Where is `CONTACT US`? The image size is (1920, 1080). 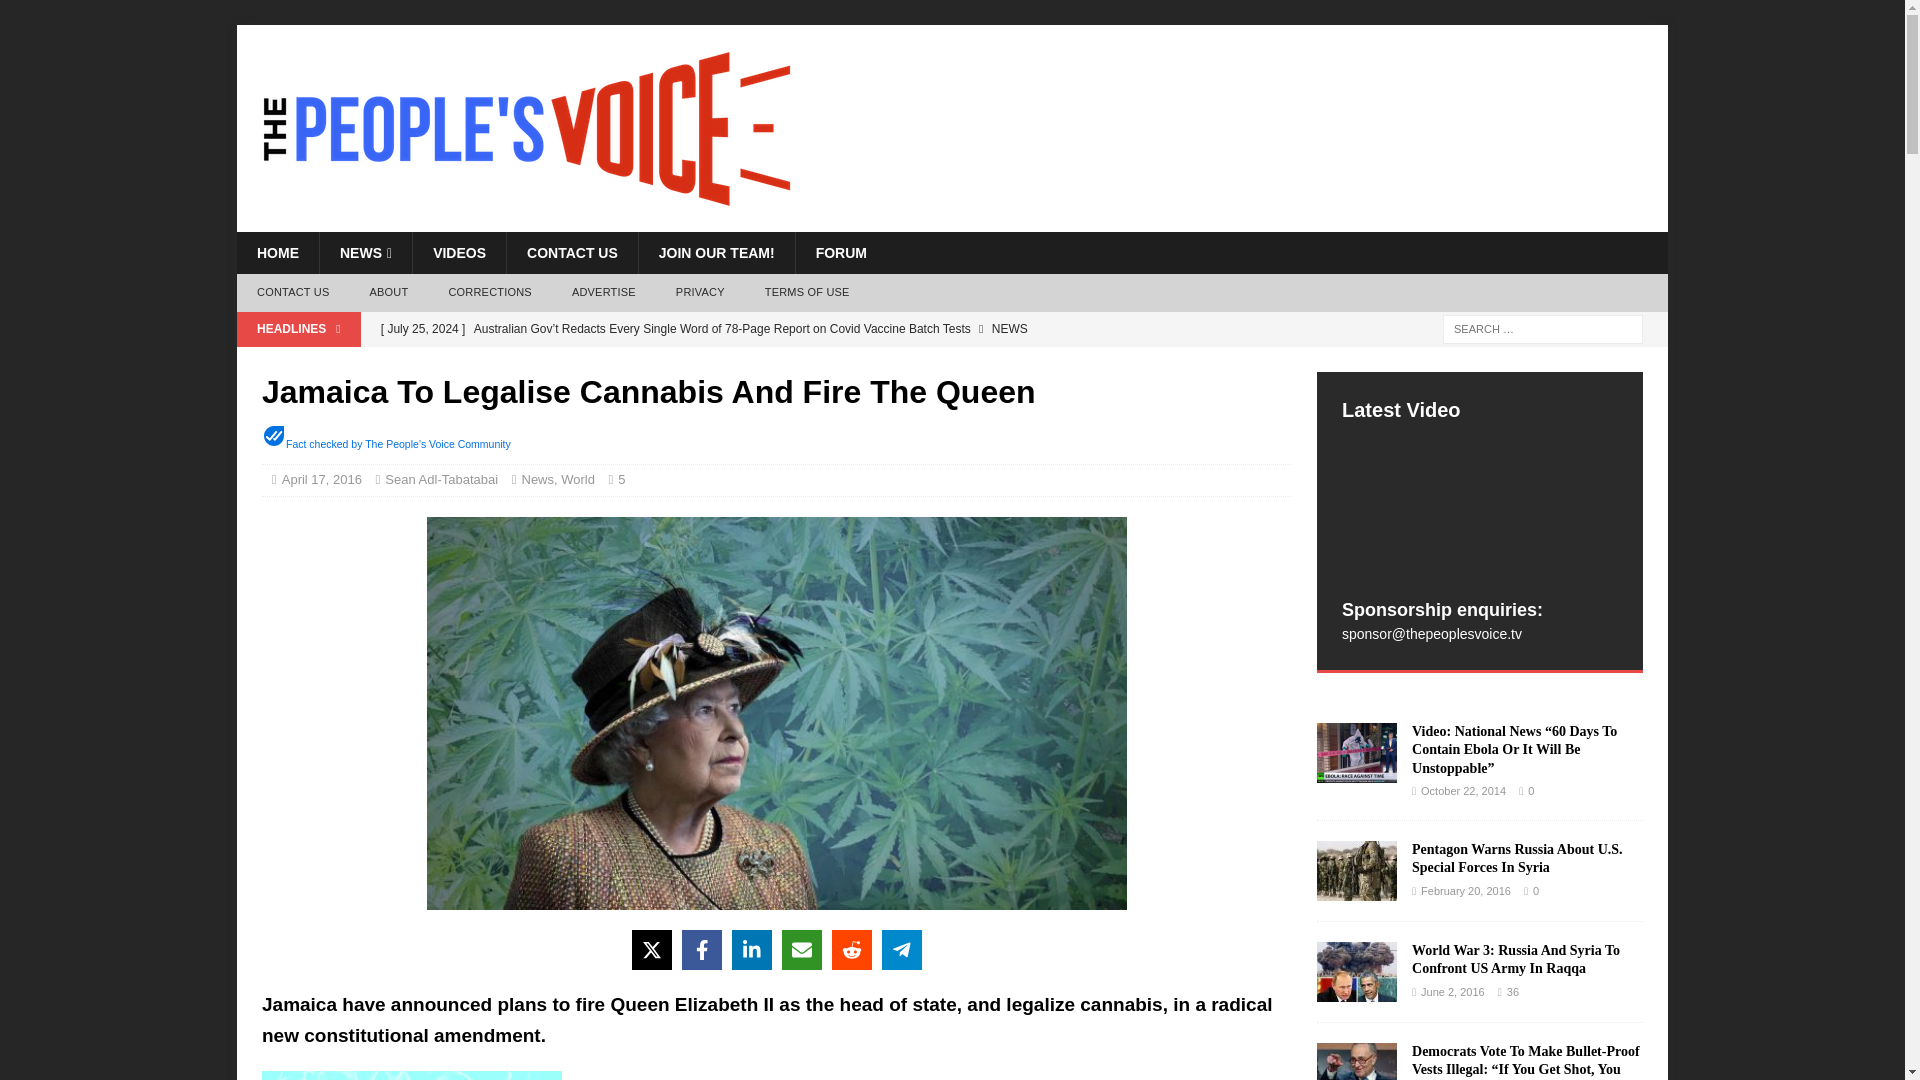
CONTACT US is located at coordinates (572, 253).